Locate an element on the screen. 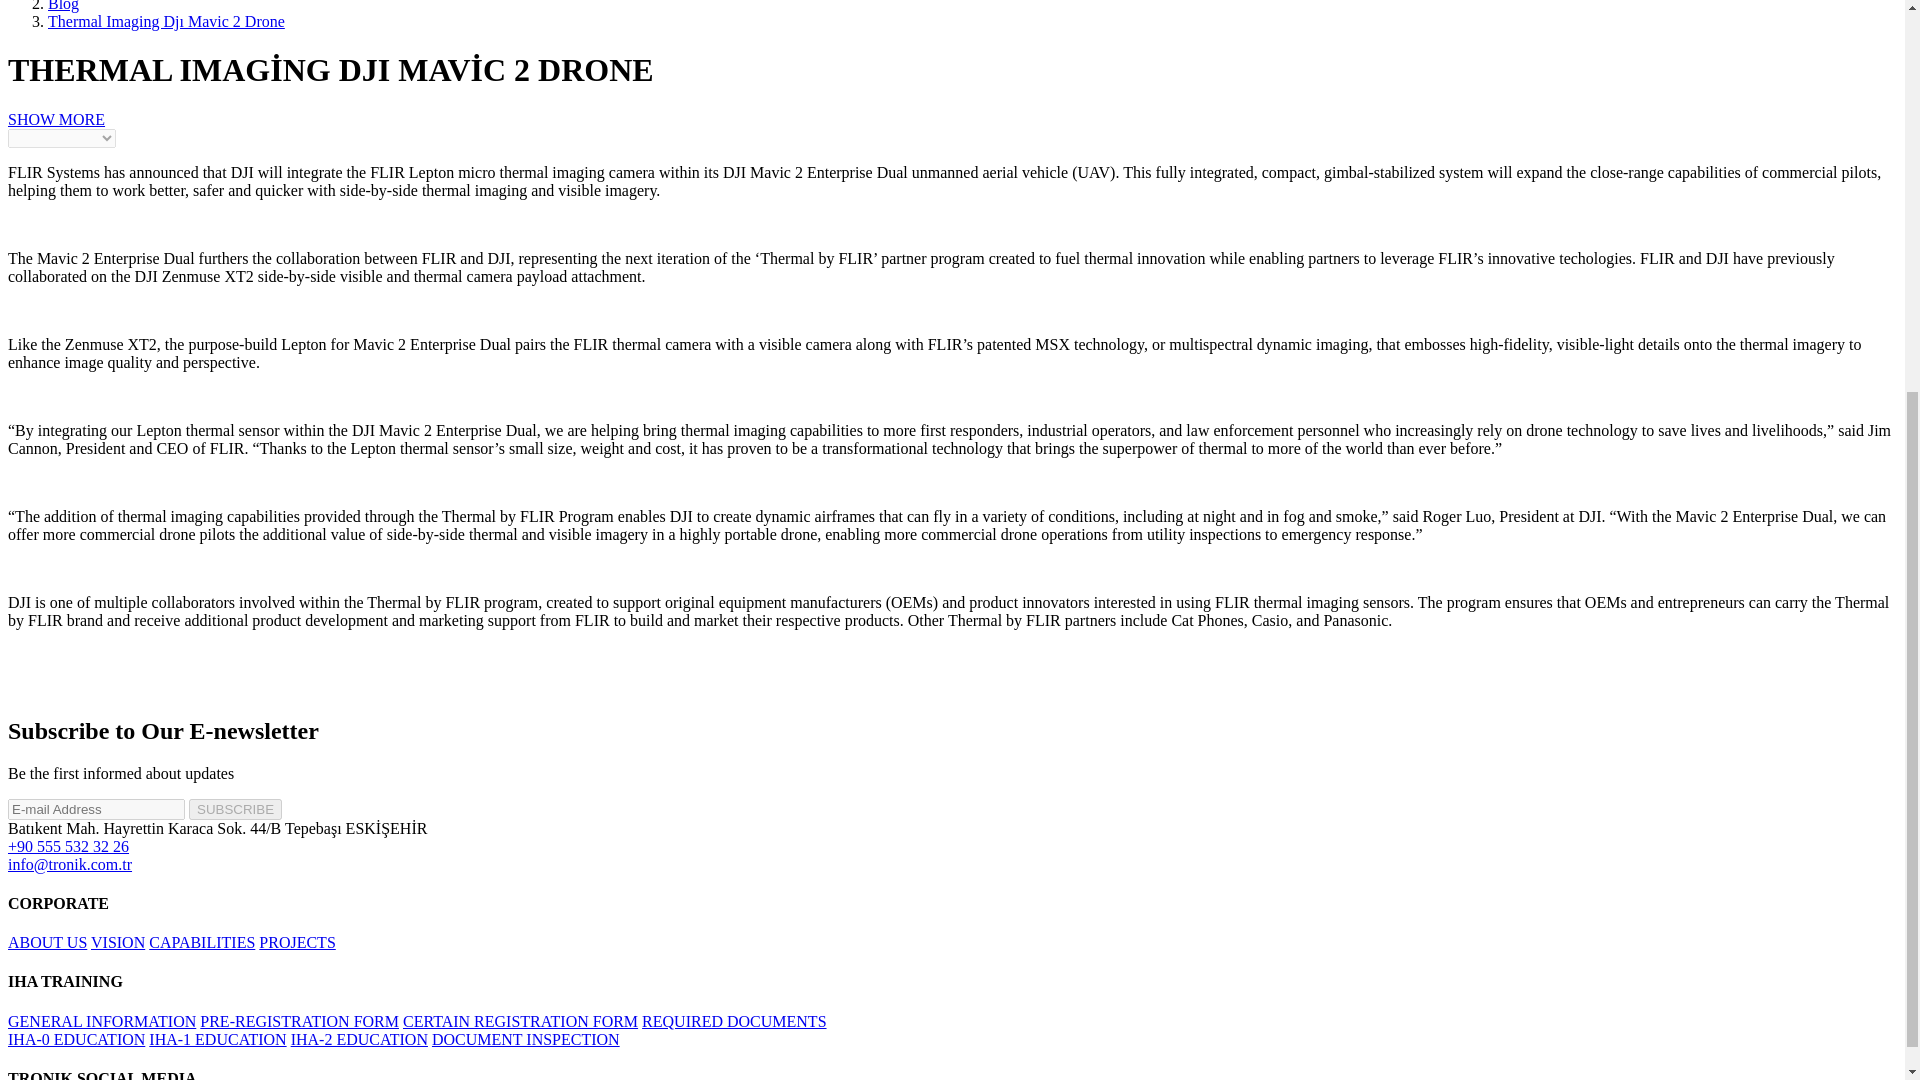 The image size is (1920, 1080). Blog is located at coordinates (63, 6).